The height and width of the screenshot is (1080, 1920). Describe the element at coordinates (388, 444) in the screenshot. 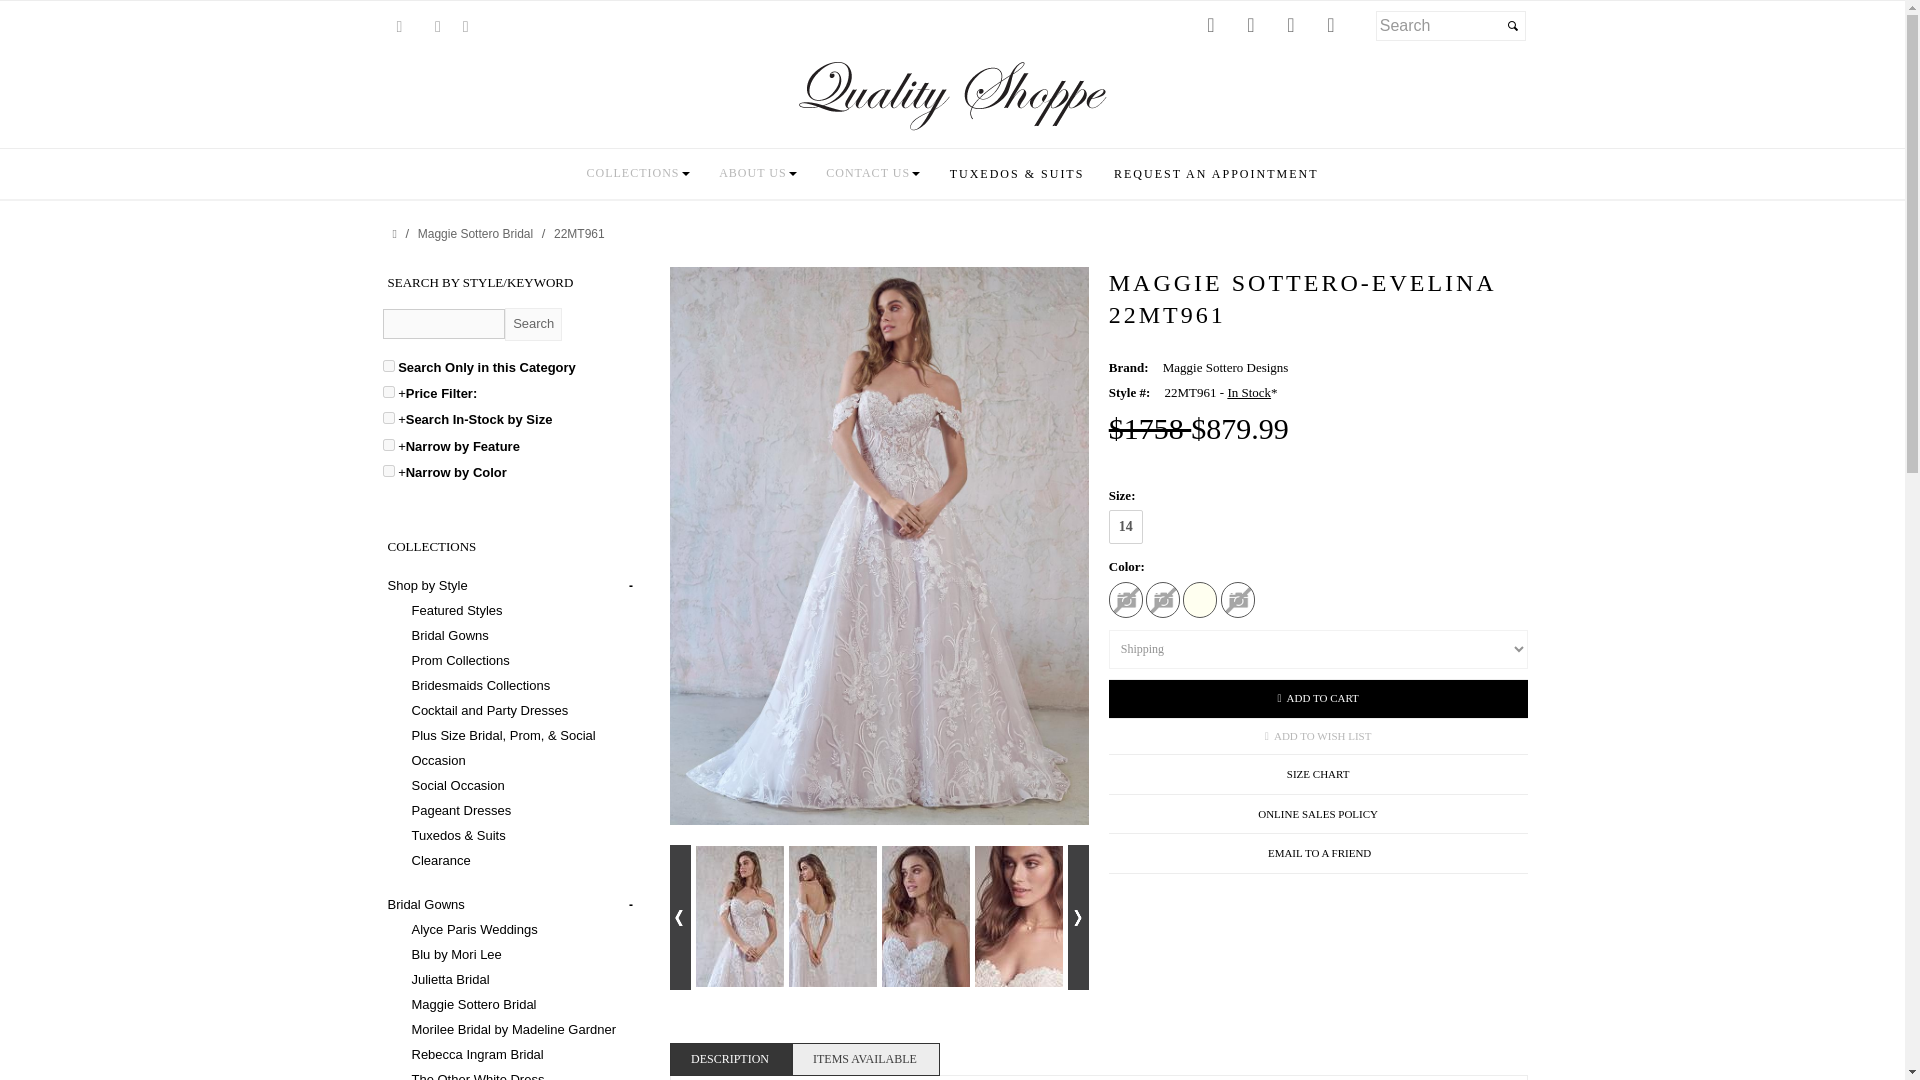

I see `1` at that location.